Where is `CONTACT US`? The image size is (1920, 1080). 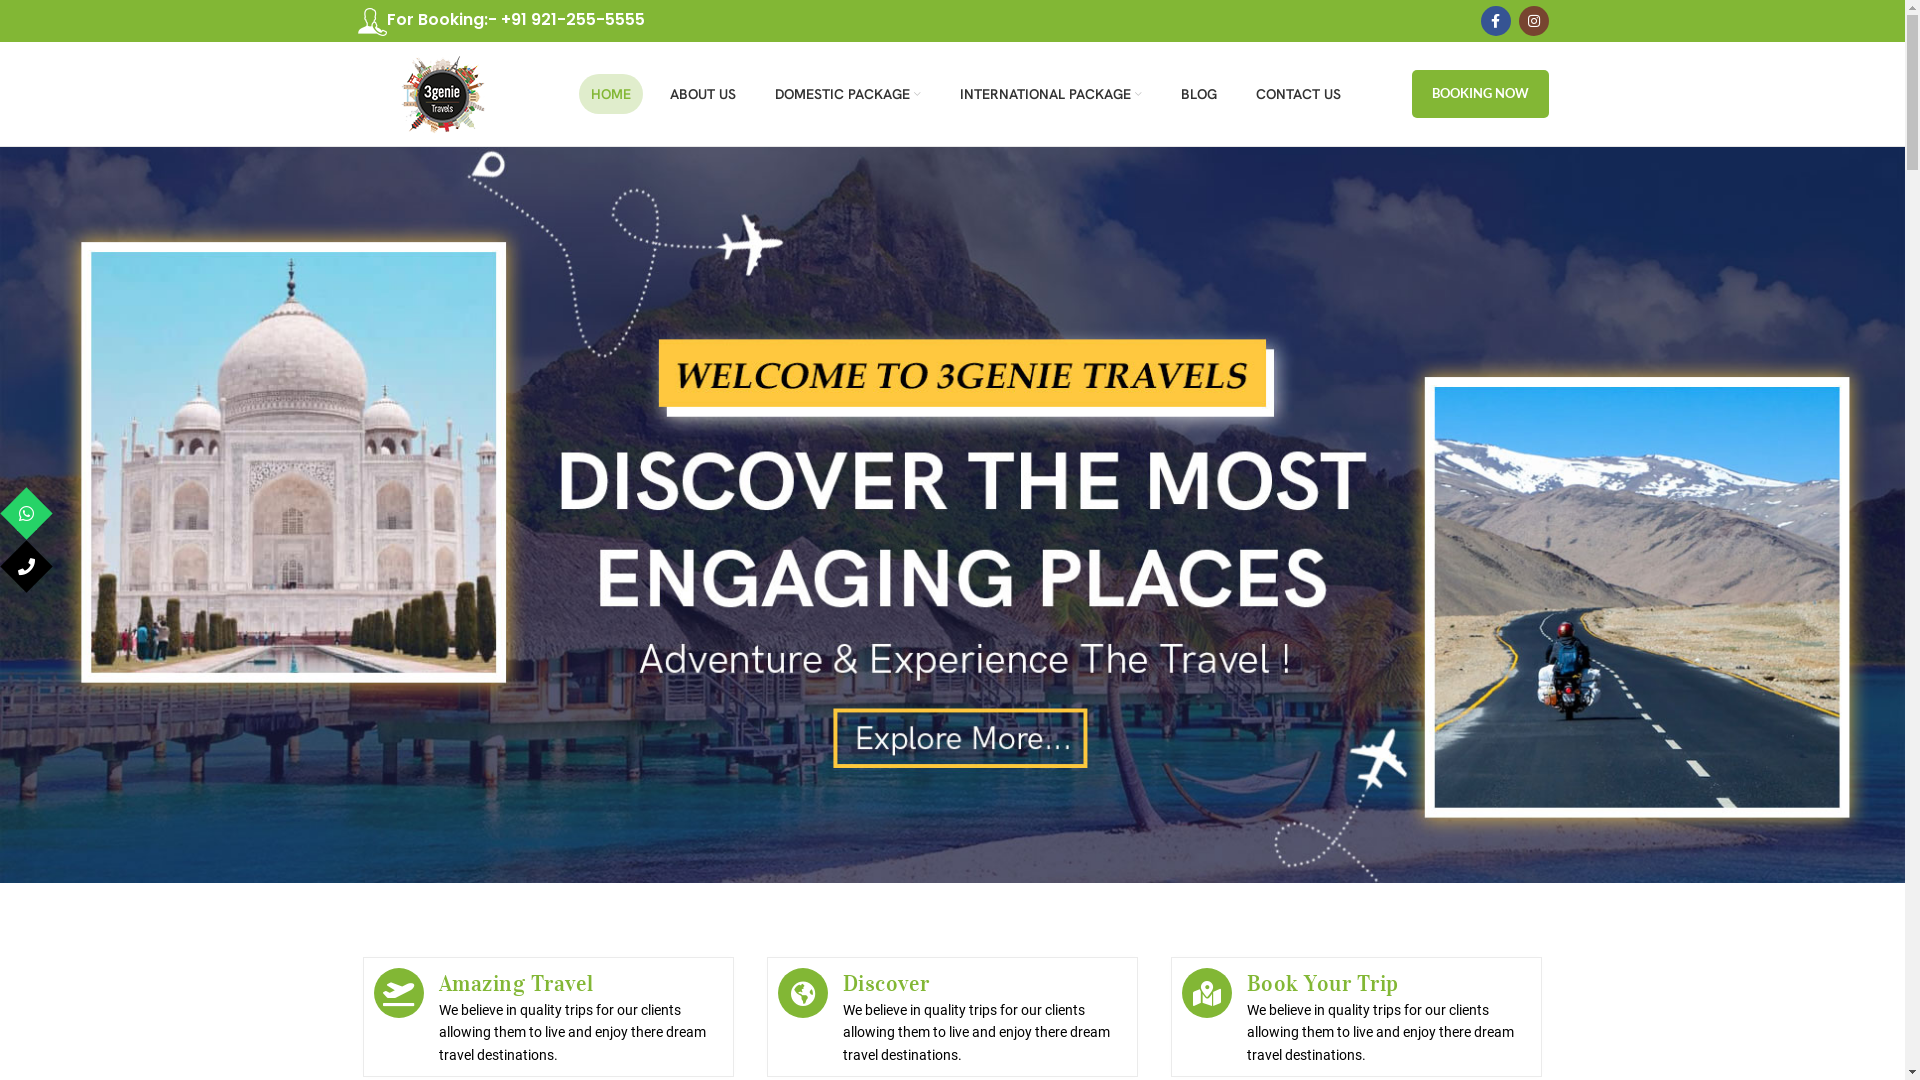 CONTACT US is located at coordinates (1298, 94).